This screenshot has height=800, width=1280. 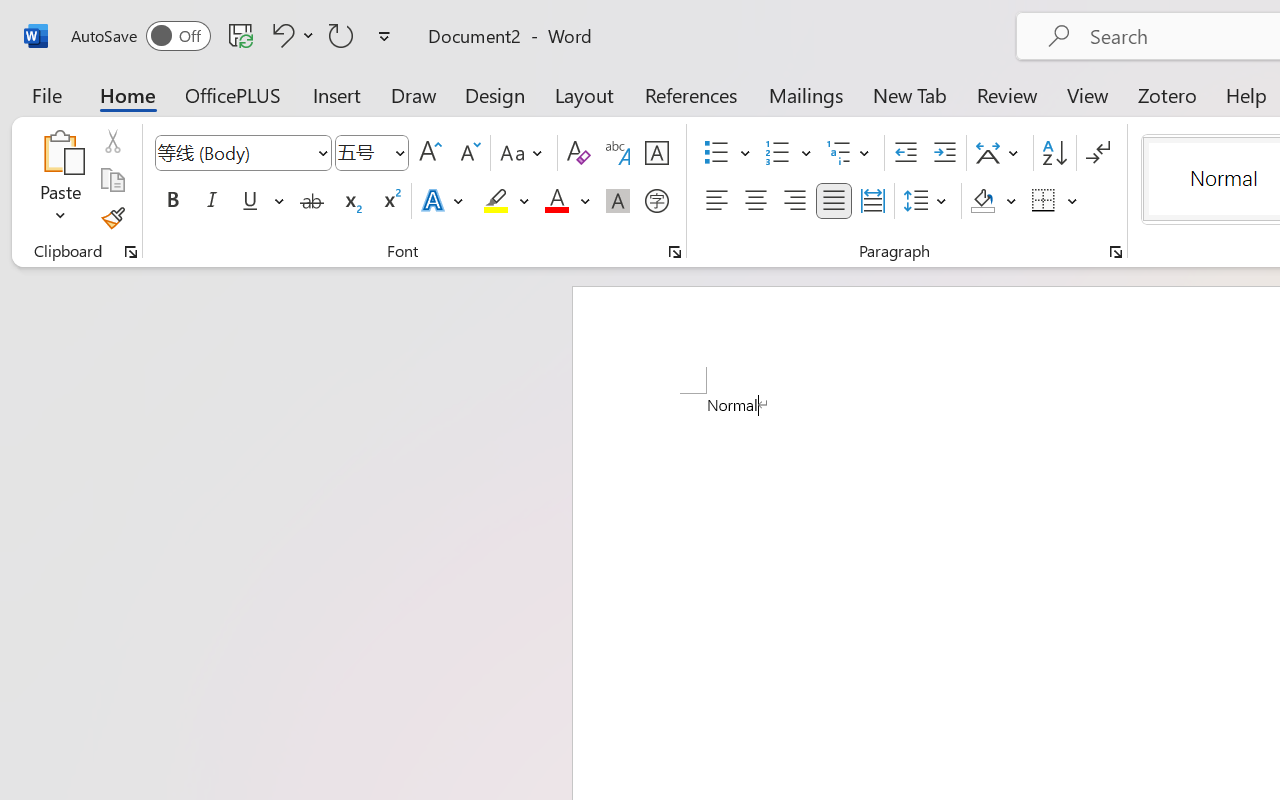 What do you see at coordinates (444, 201) in the screenshot?
I see `Text Effects and Typography` at bounding box center [444, 201].